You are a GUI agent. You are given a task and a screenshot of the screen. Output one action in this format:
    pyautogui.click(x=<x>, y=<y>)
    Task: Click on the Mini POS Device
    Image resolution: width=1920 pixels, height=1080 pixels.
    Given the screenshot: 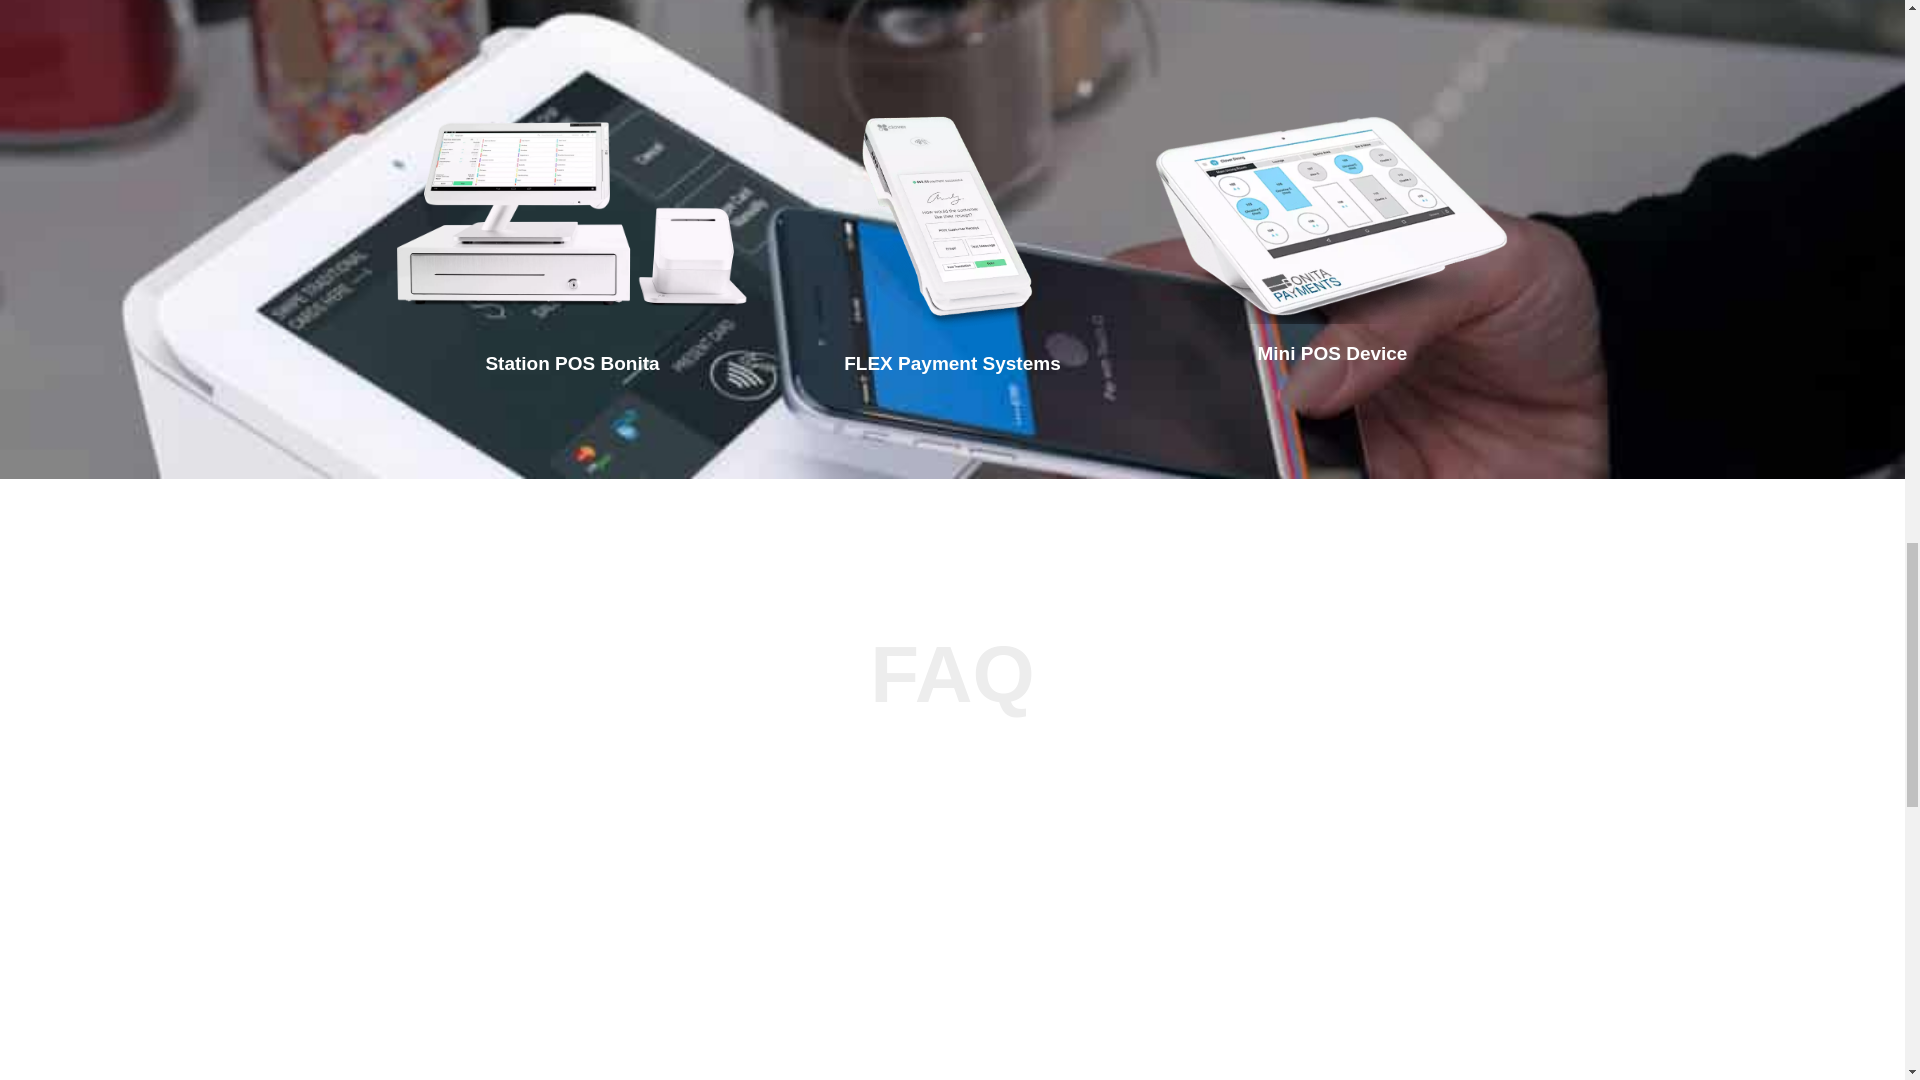 What is the action you would take?
    pyautogui.click(x=1332, y=353)
    